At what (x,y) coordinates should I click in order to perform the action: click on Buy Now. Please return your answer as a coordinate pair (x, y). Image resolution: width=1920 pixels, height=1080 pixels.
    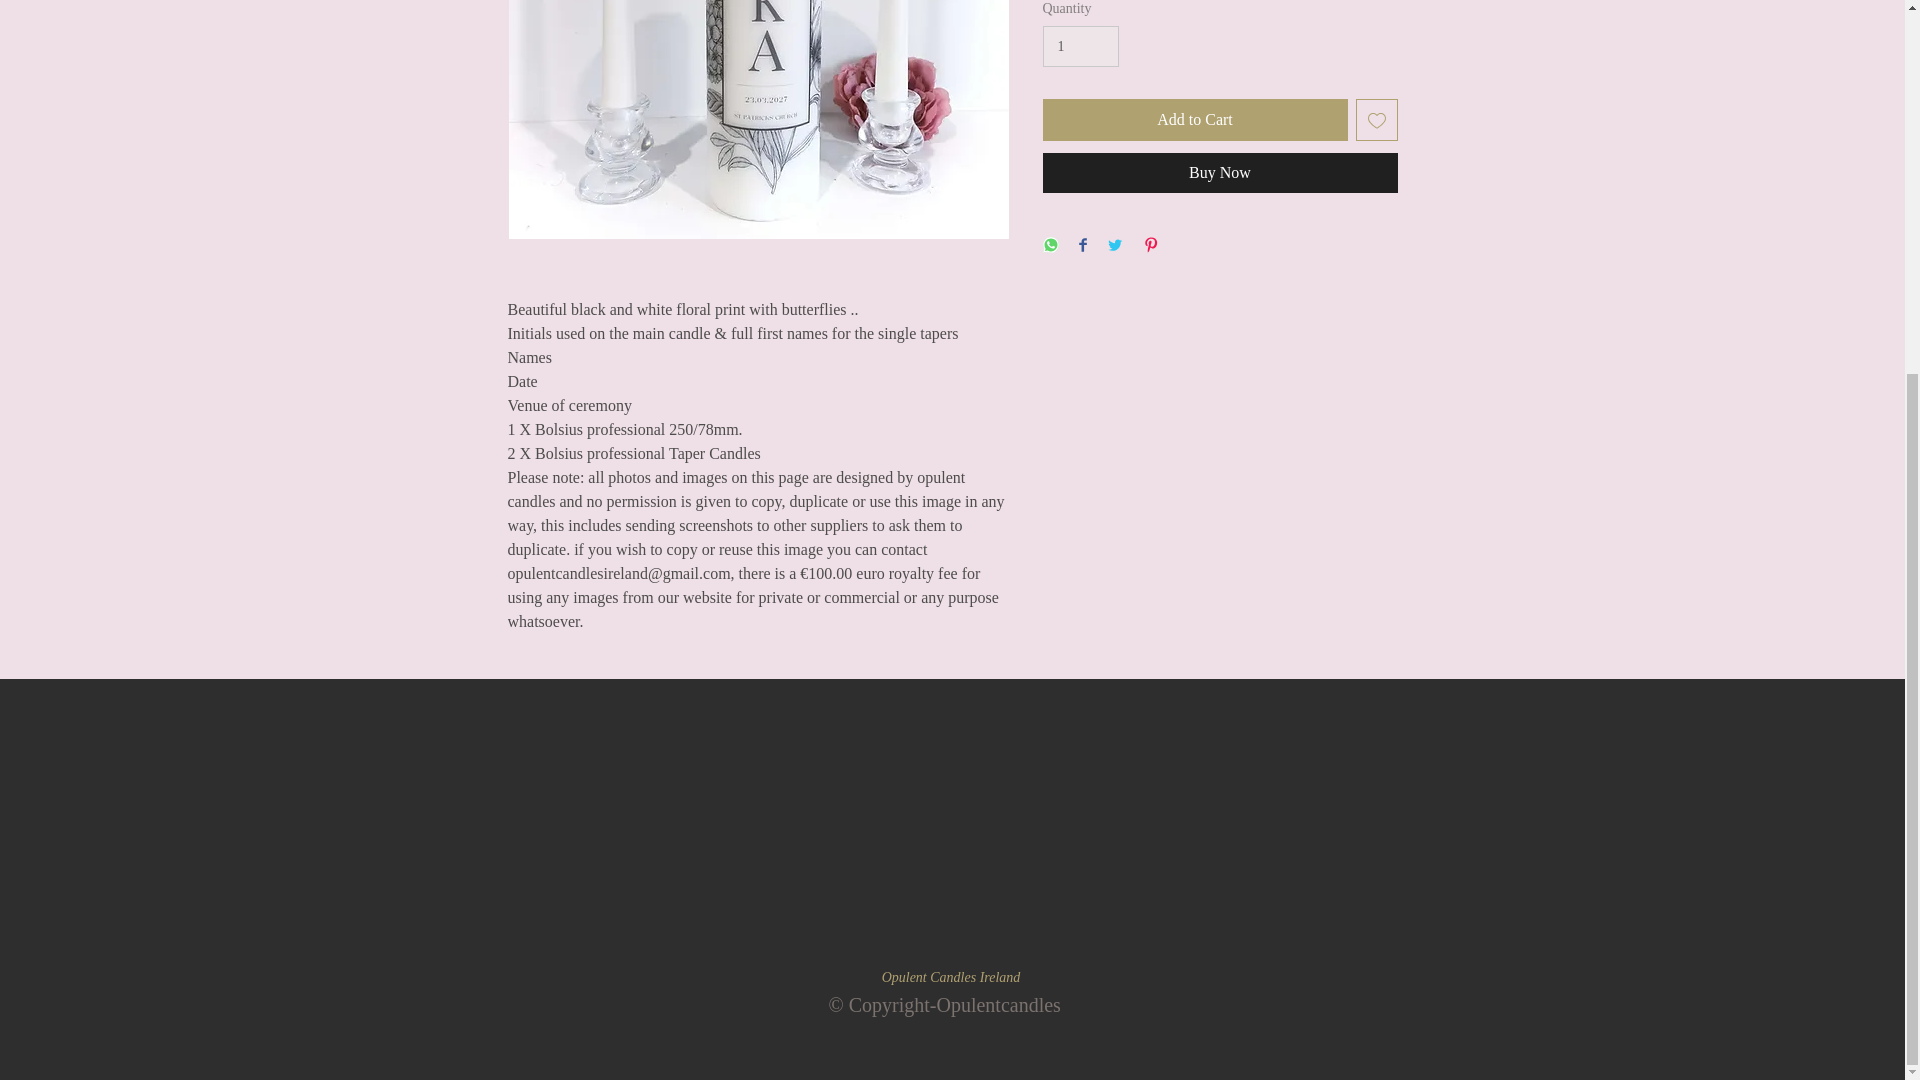
    Looking at the image, I should click on (1220, 173).